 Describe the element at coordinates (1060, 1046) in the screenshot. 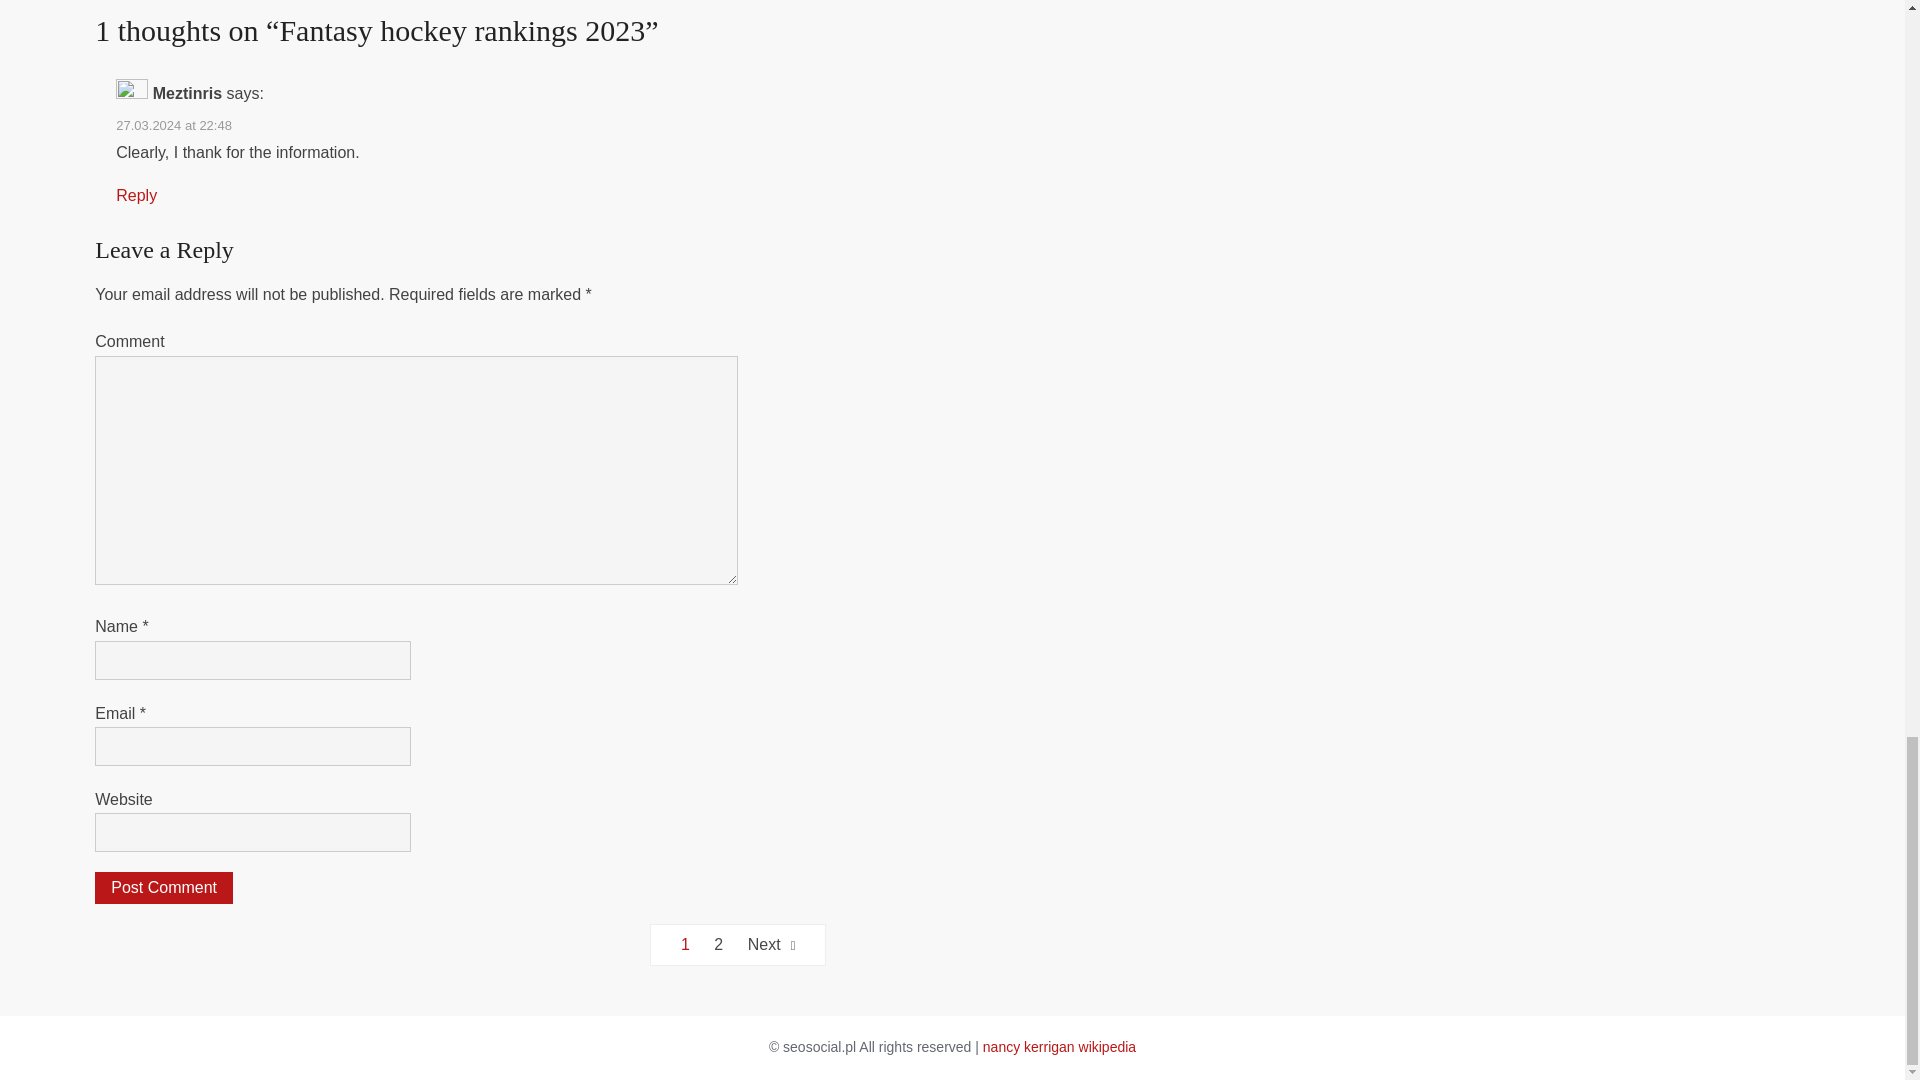

I see `nancy kerrigan wikipedia` at that location.